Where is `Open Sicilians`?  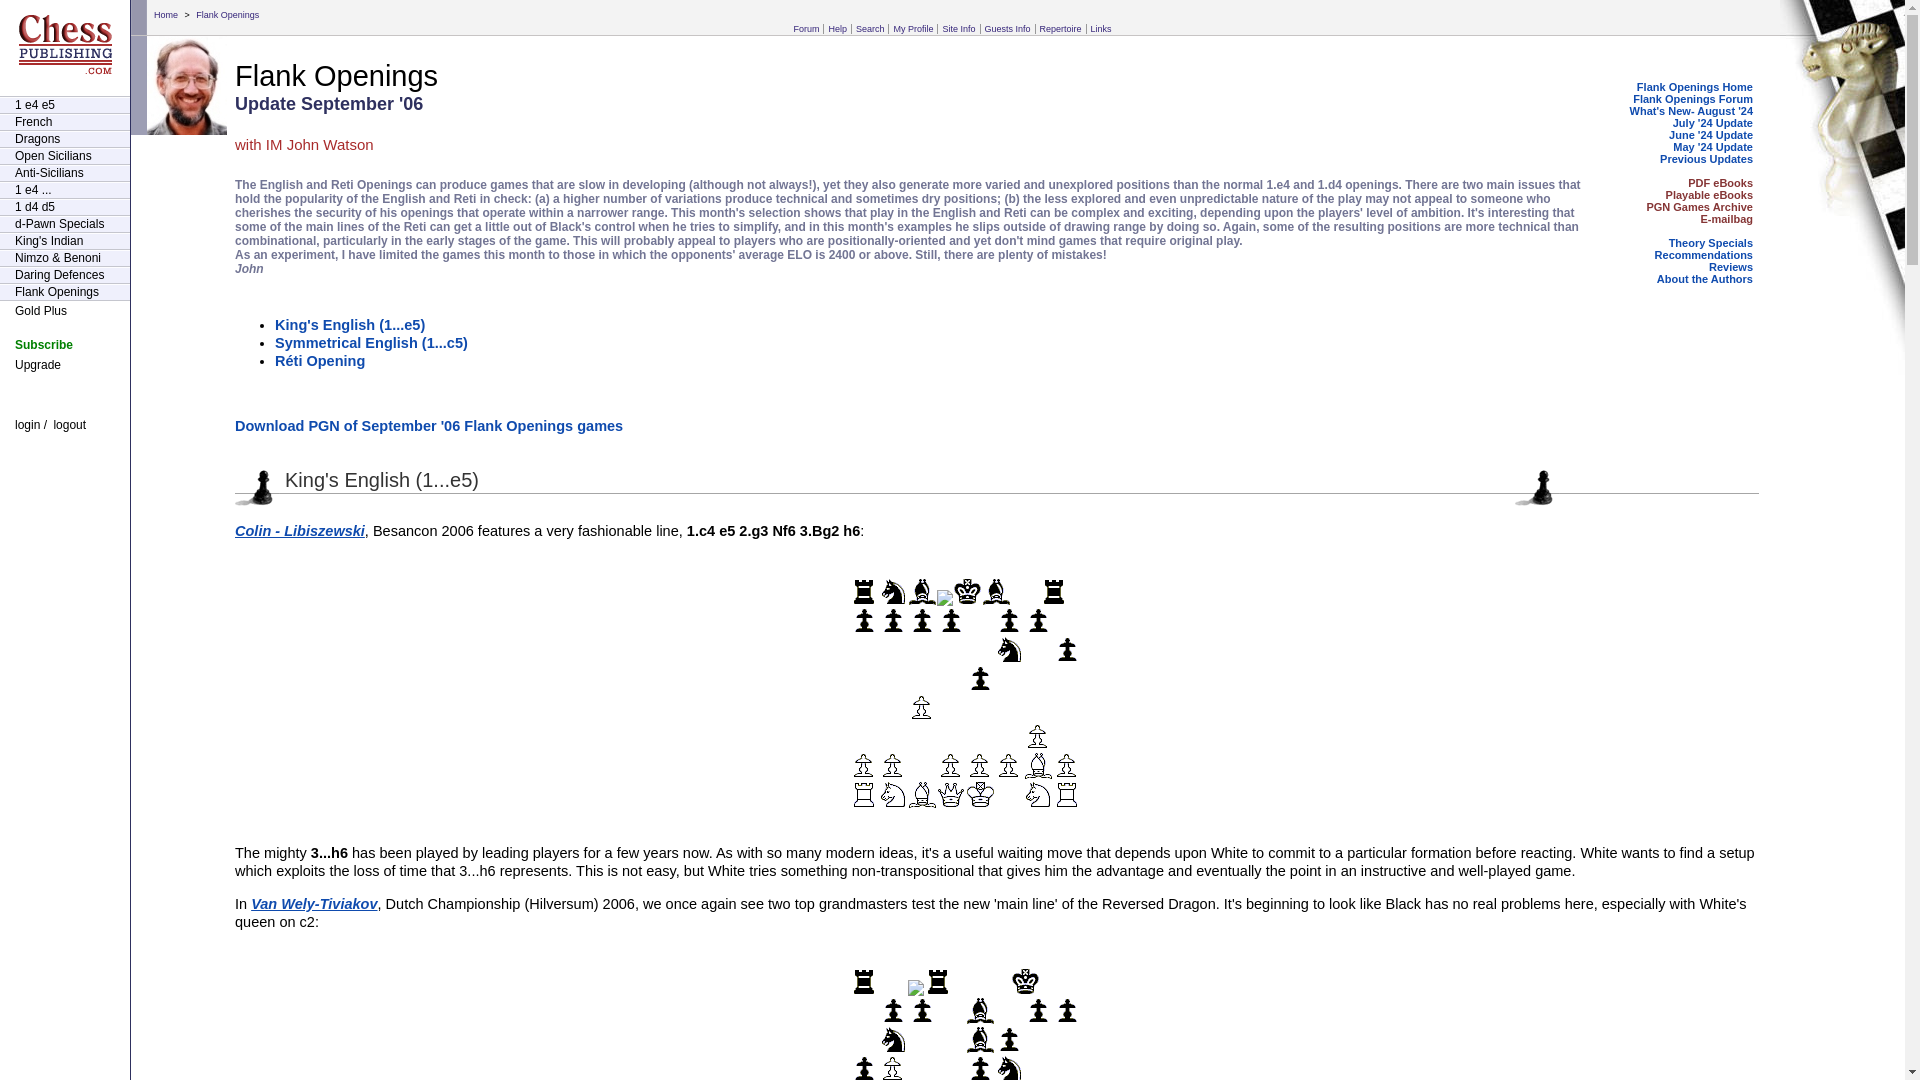
Open Sicilians is located at coordinates (65, 156).